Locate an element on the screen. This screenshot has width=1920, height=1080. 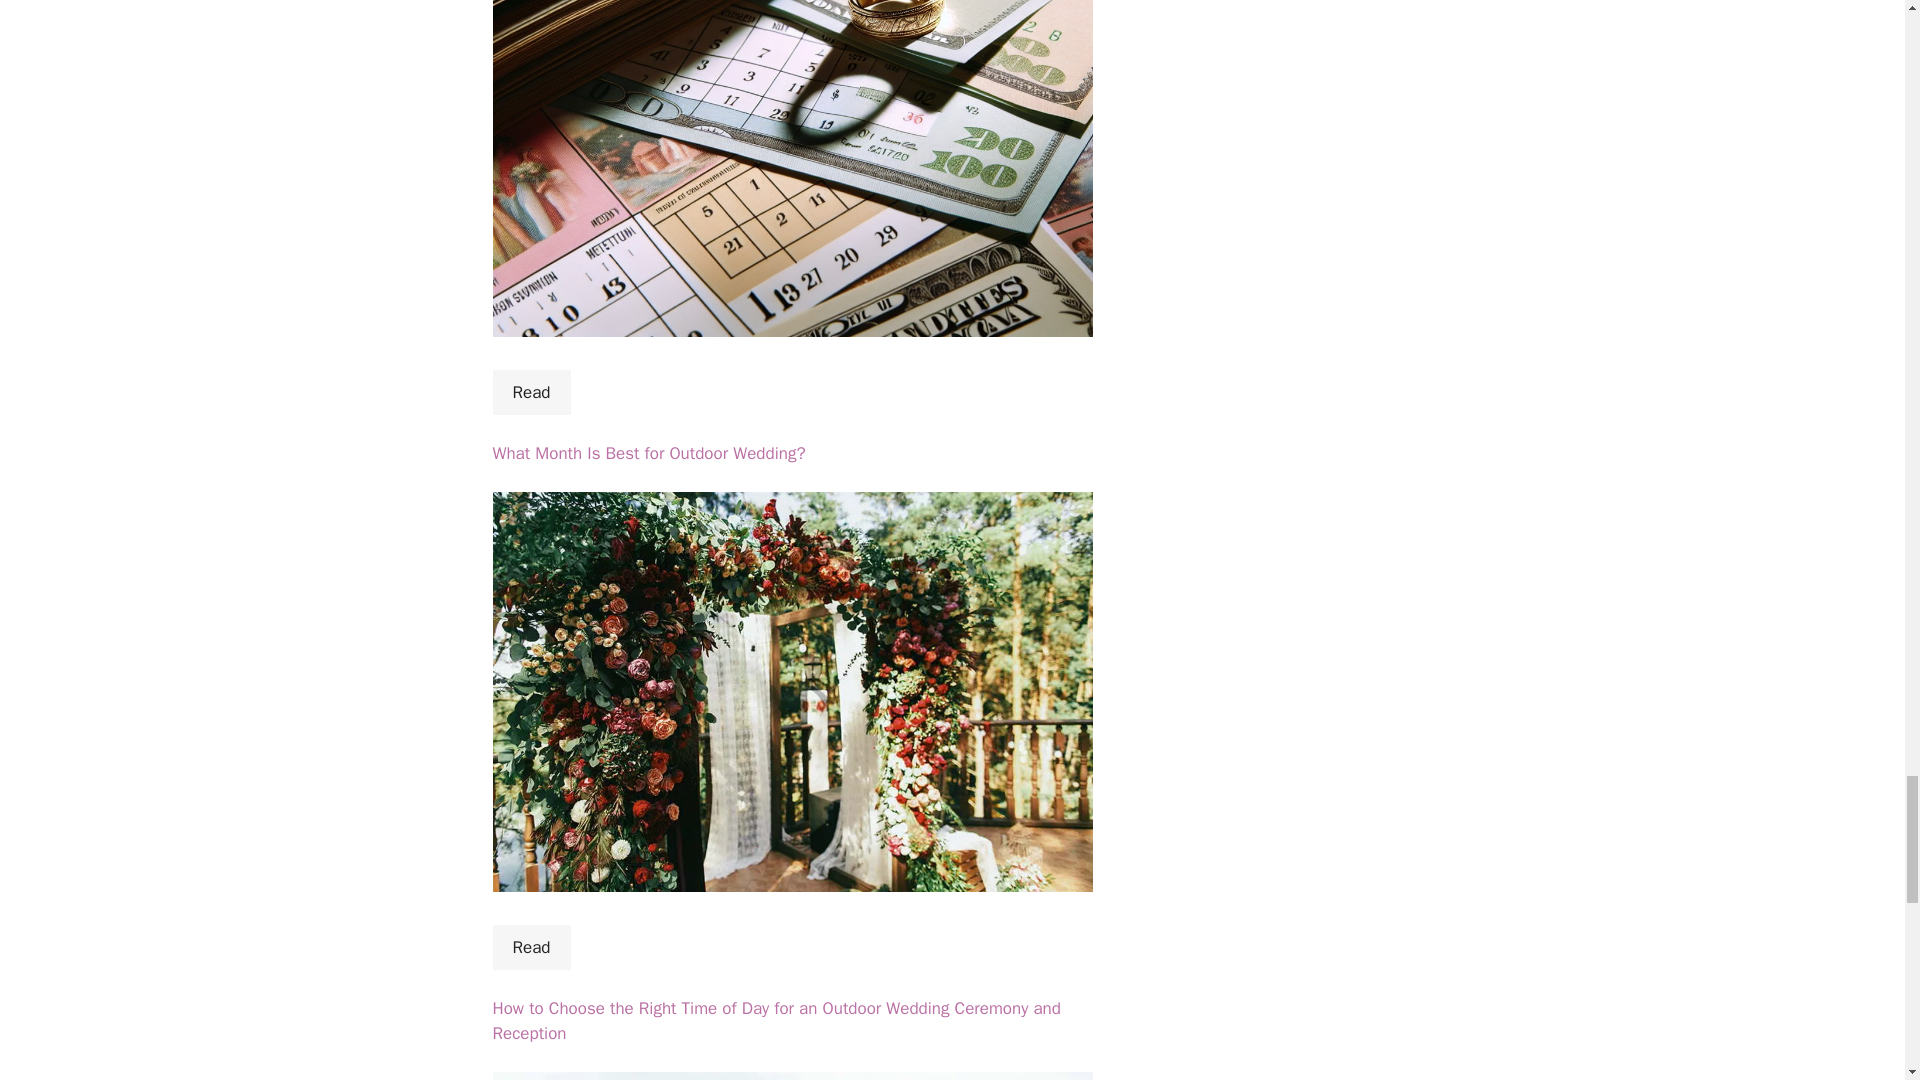
Read is located at coordinates (530, 392).